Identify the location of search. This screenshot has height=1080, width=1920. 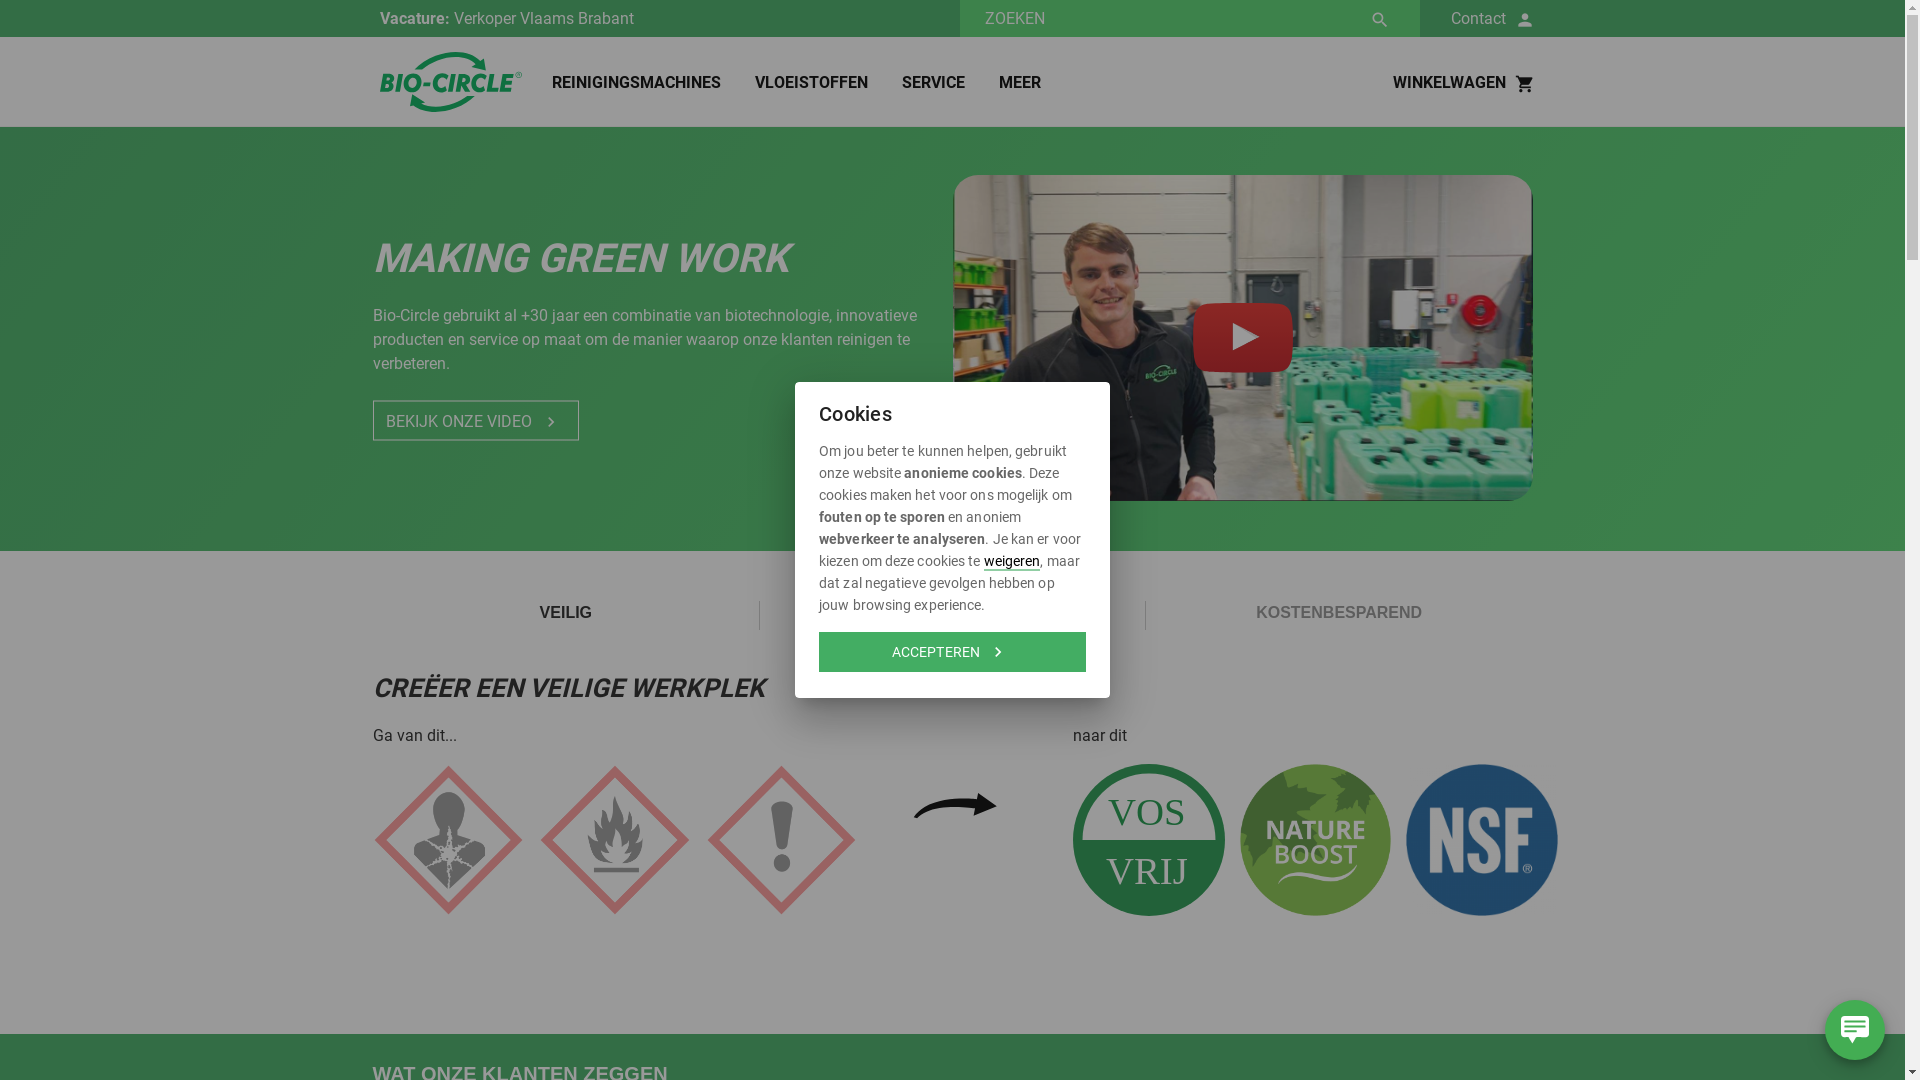
(1380, 20).